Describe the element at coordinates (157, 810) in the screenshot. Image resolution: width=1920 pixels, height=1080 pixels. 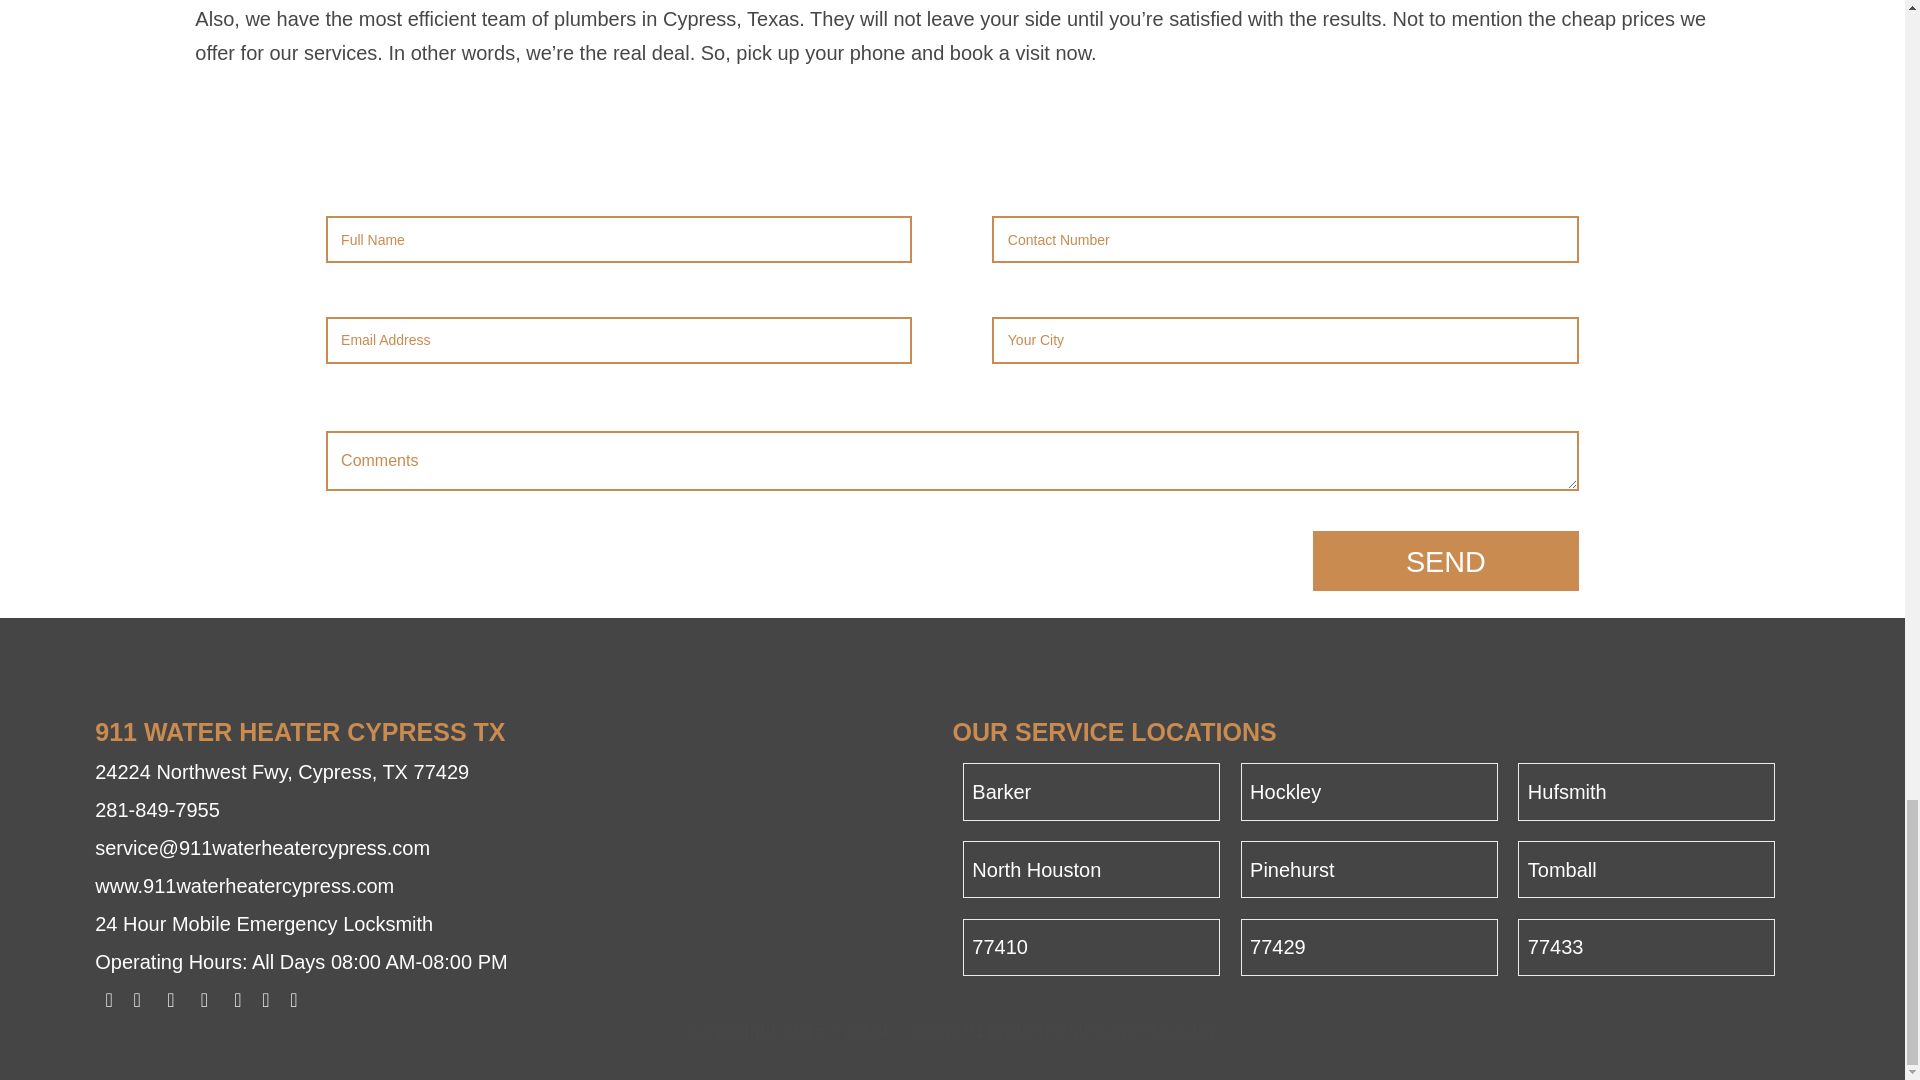
I see `281-849-7955` at that location.